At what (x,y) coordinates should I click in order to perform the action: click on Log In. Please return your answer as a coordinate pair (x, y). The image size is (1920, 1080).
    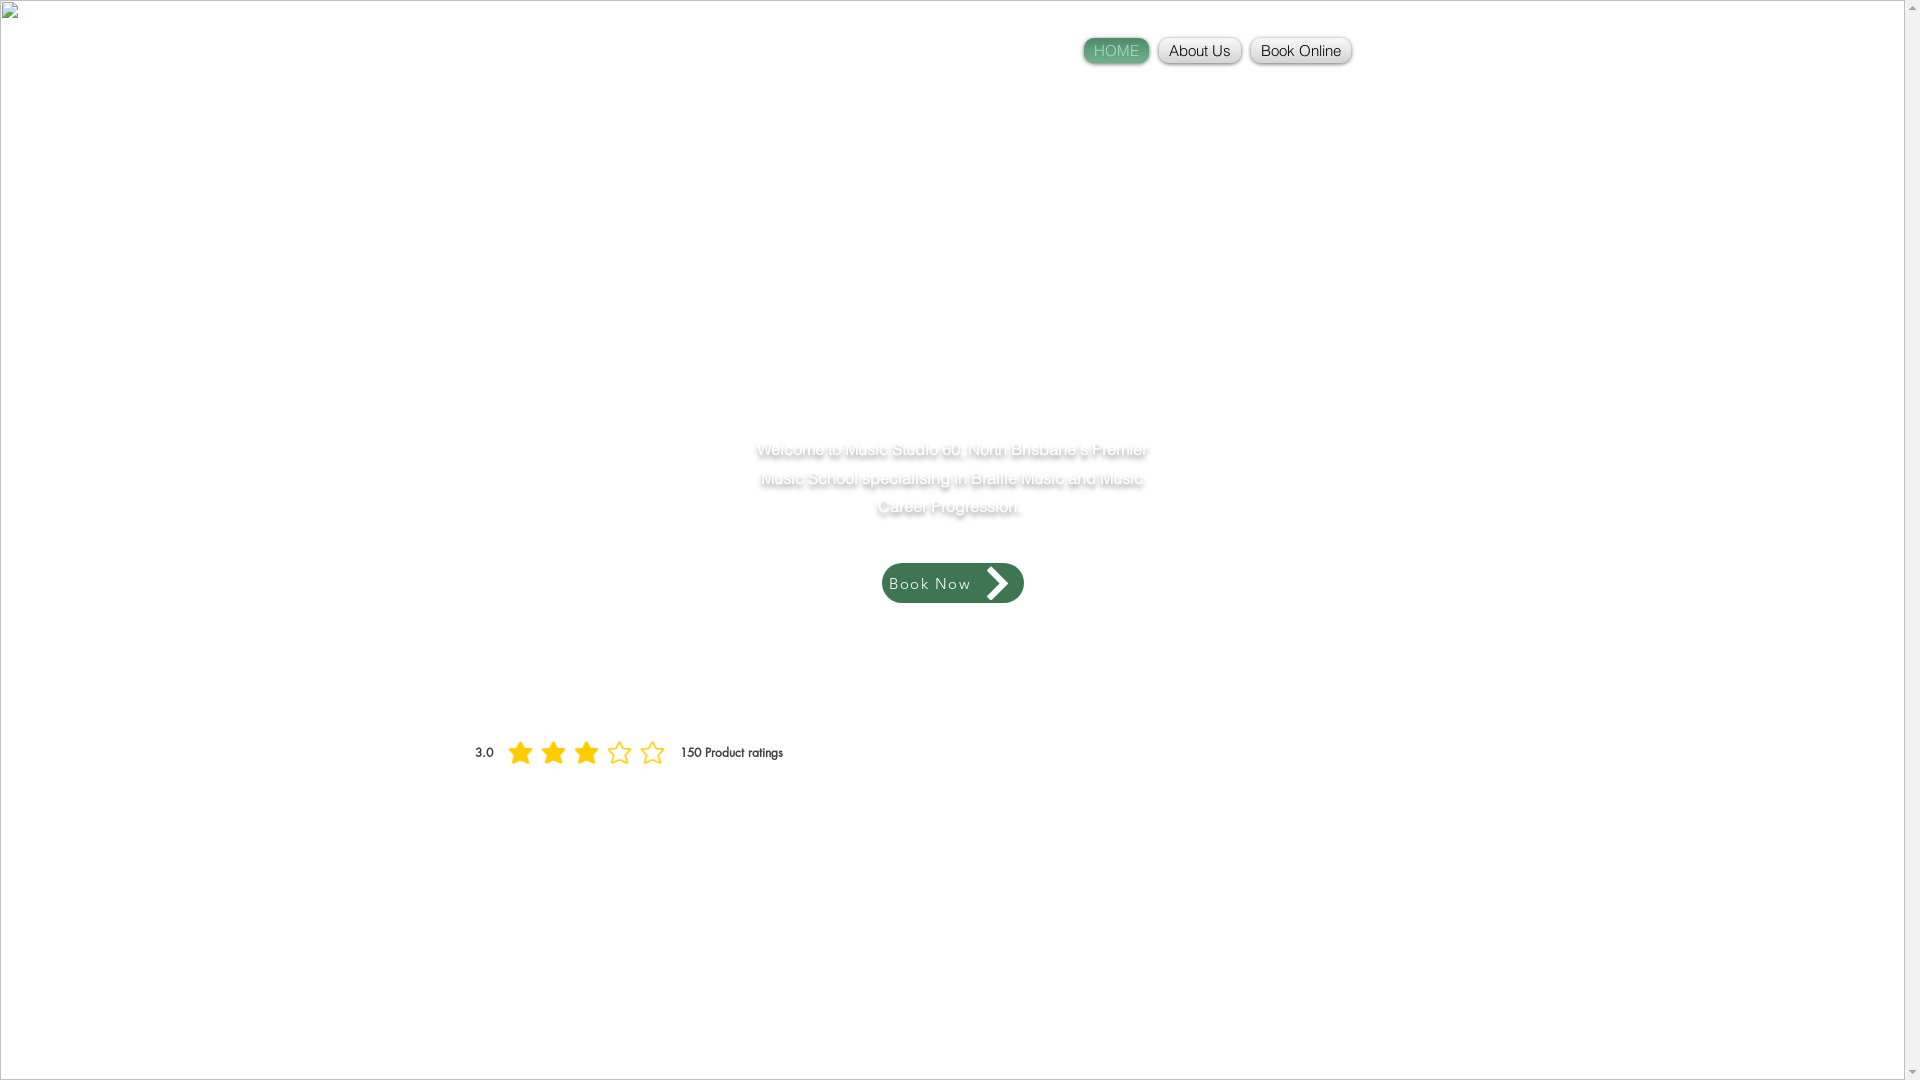
    Looking at the image, I should click on (1393, 40).